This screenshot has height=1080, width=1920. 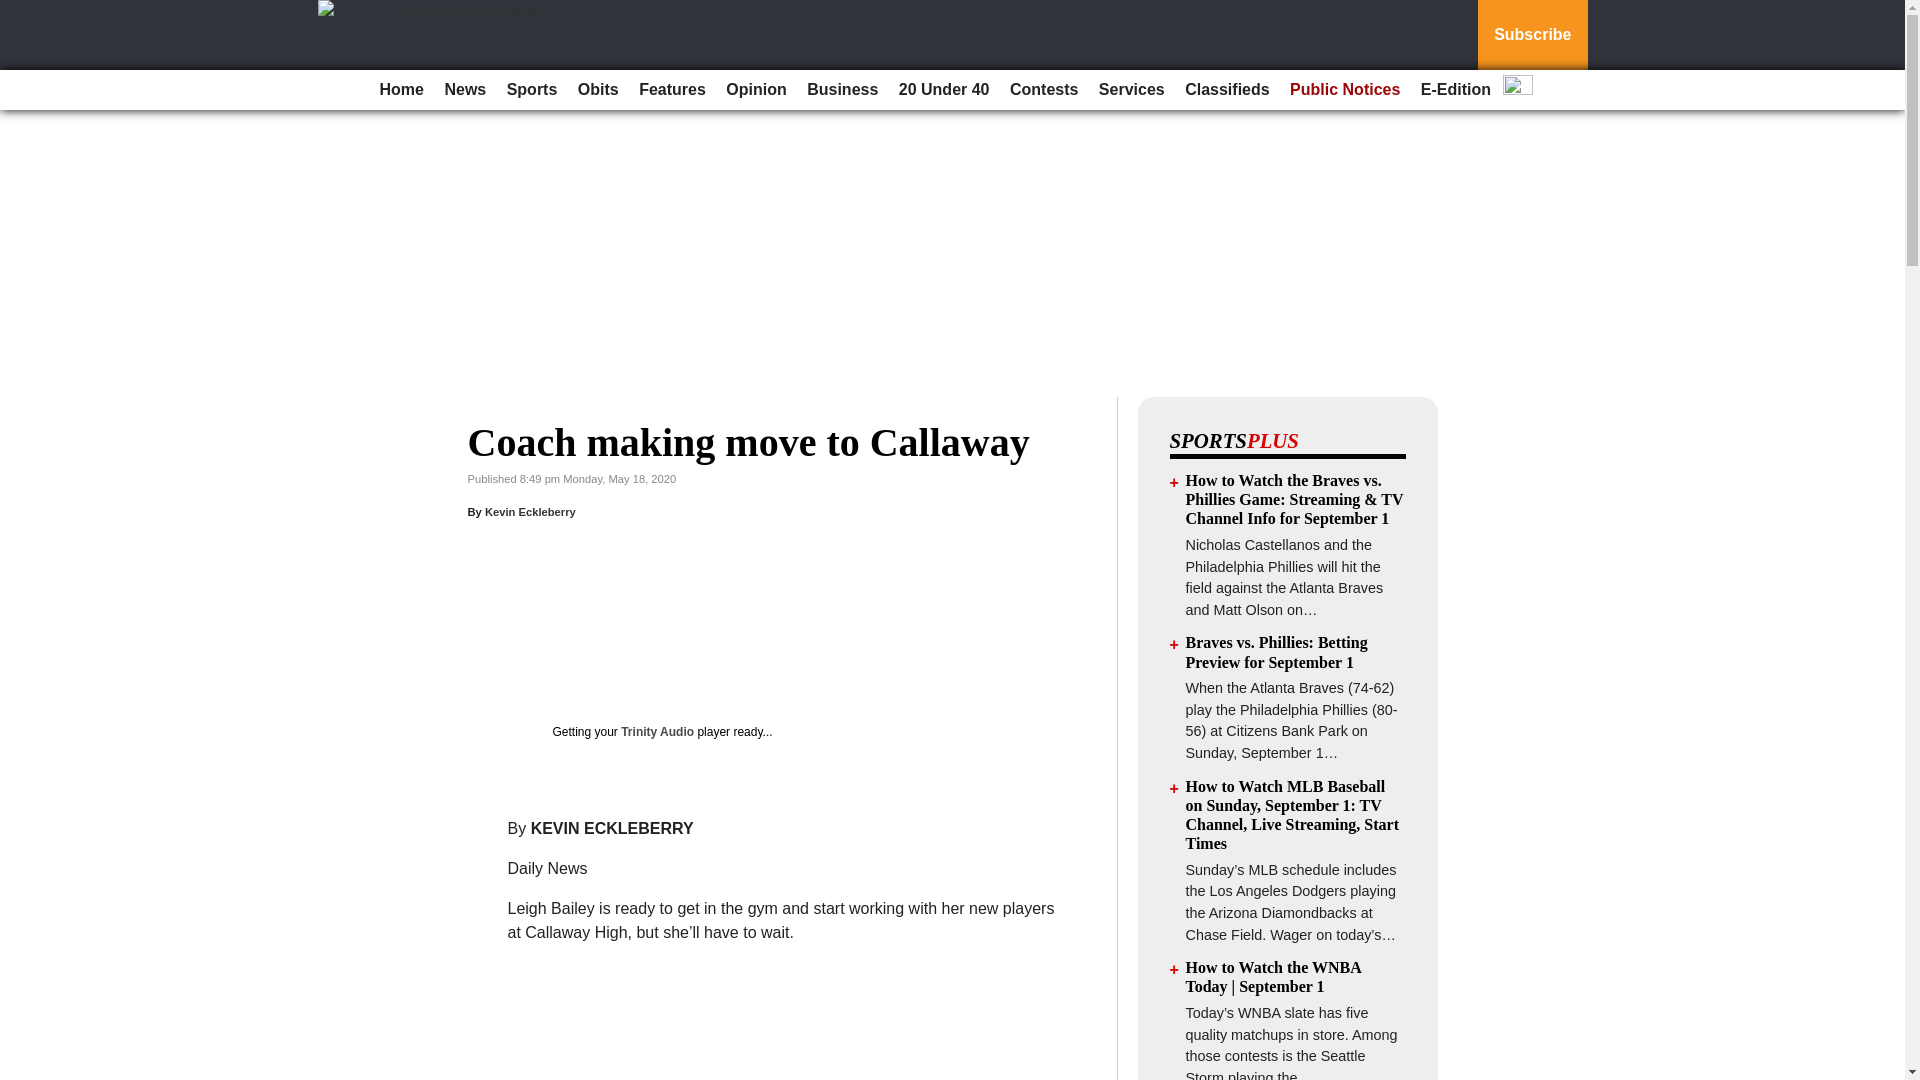 What do you see at coordinates (1276, 651) in the screenshot?
I see `Braves vs. Phillies: Betting Preview for September 1` at bounding box center [1276, 651].